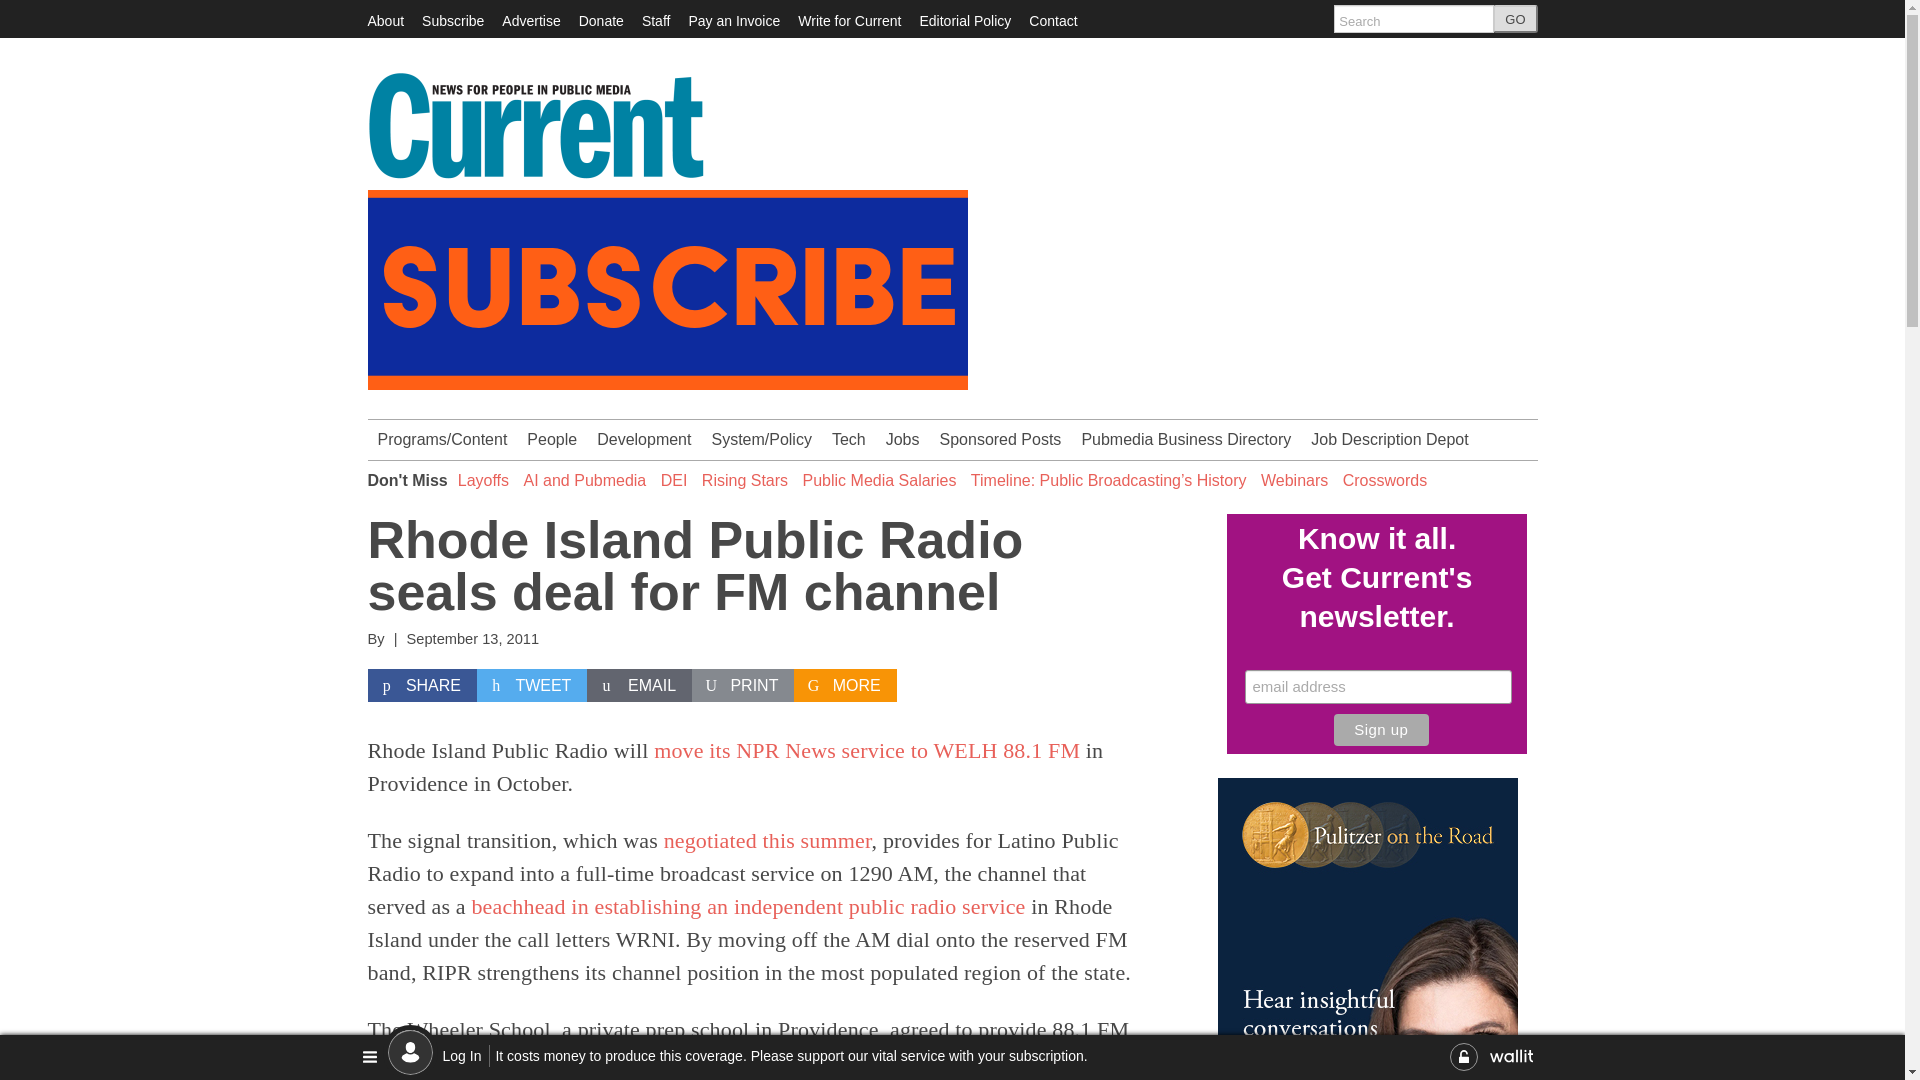  I want to click on About, so click(386, 20).